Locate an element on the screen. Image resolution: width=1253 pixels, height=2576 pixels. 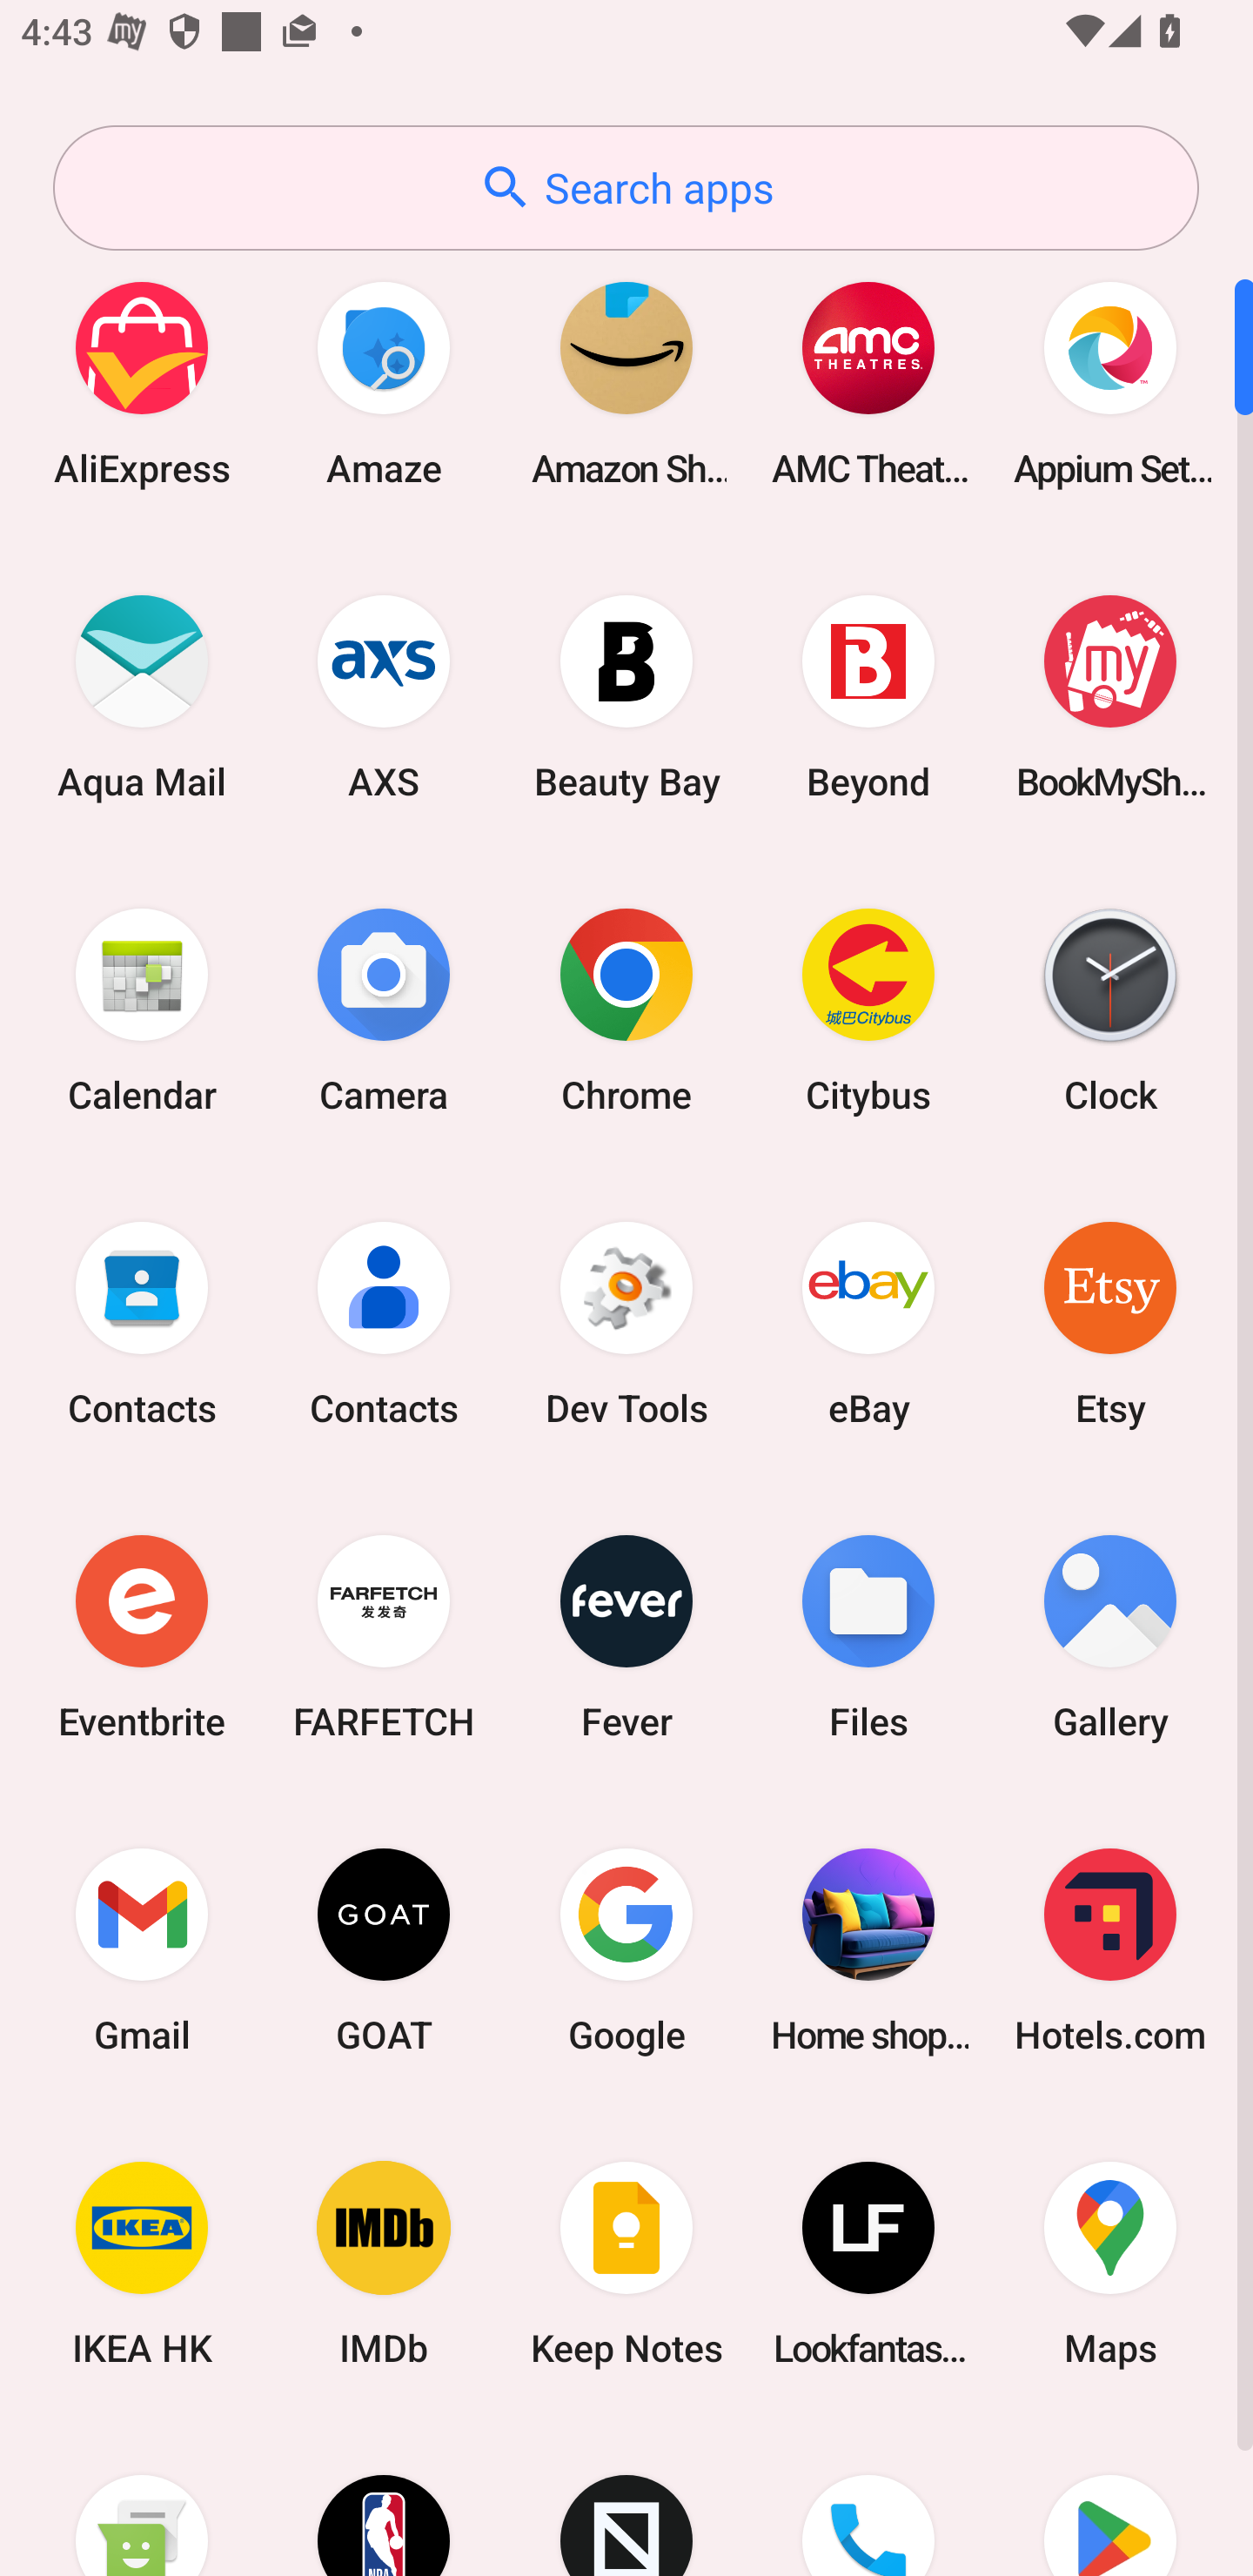
IKEA HK is located at coordinates (142, 2264).